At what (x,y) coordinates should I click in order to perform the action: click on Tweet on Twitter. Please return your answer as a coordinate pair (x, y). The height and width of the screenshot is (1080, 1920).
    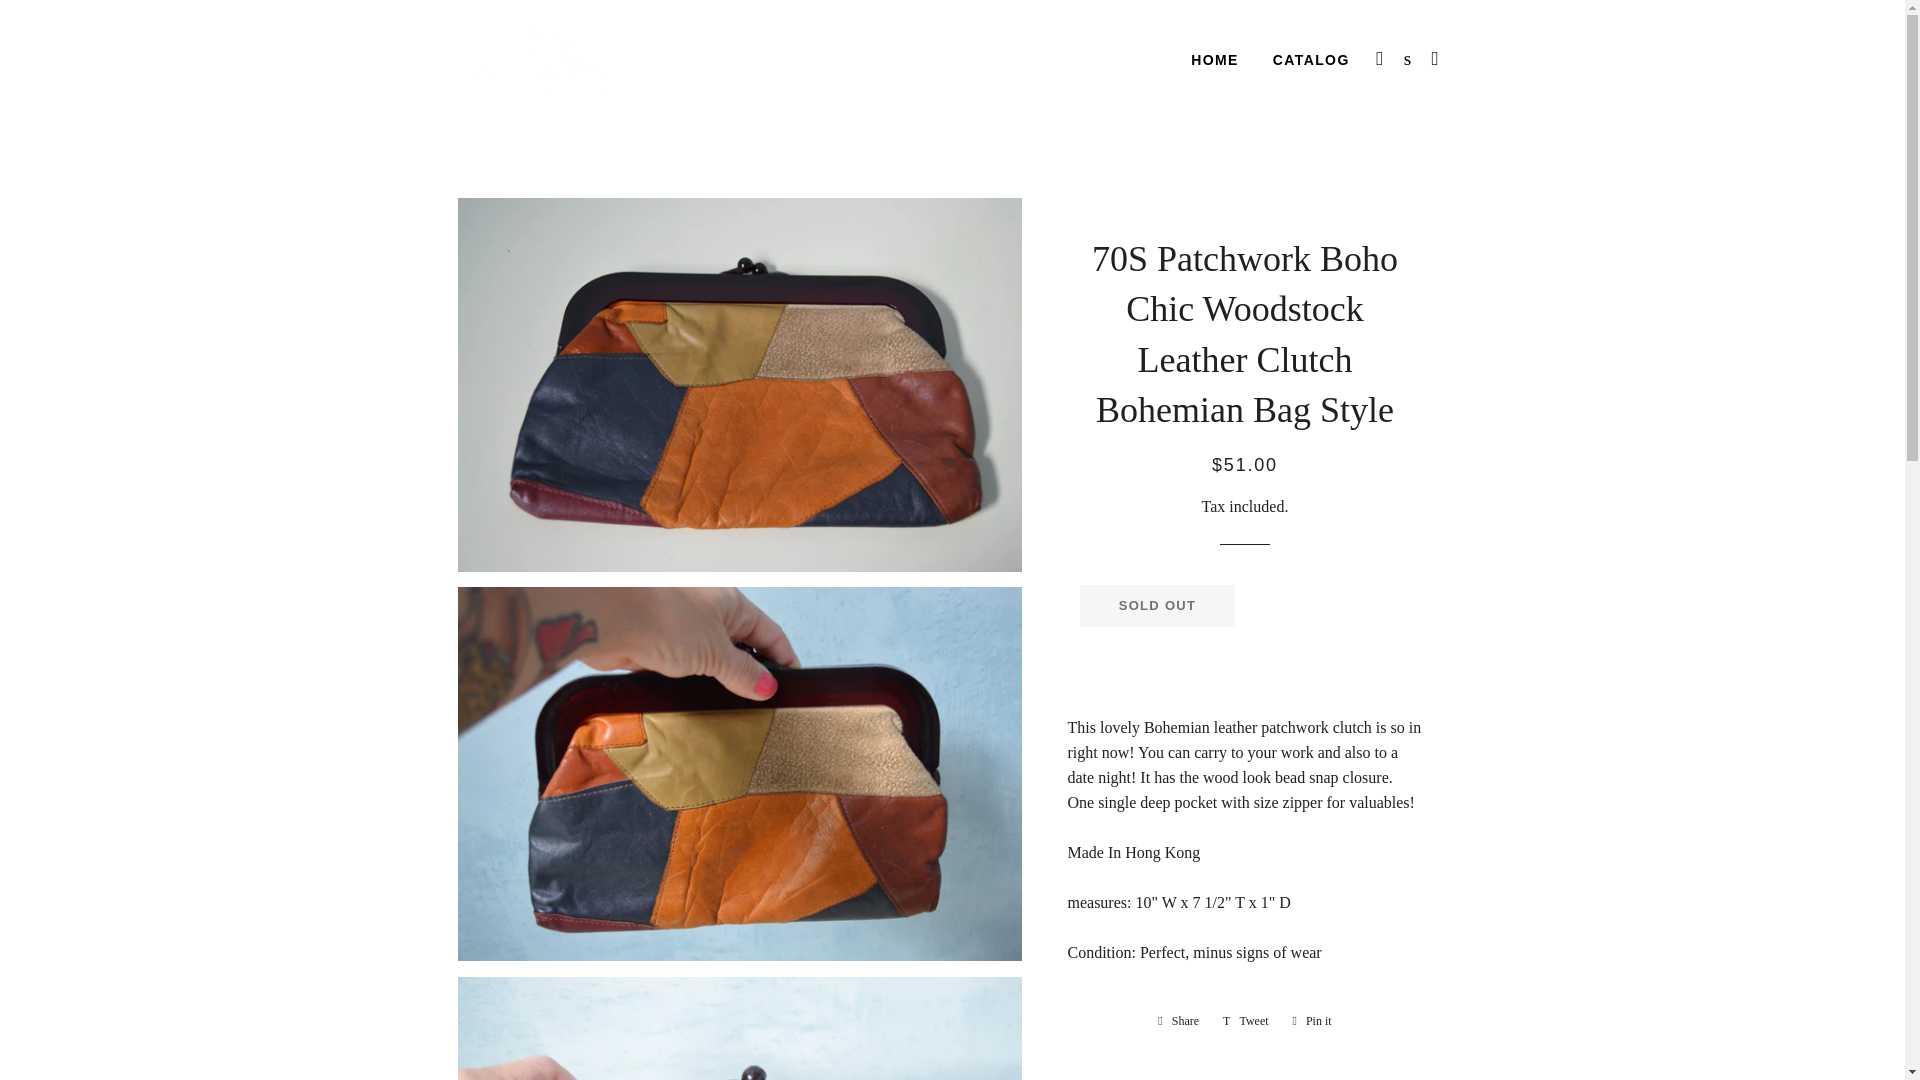
    Looking at the image, I should click on (1156, 606).